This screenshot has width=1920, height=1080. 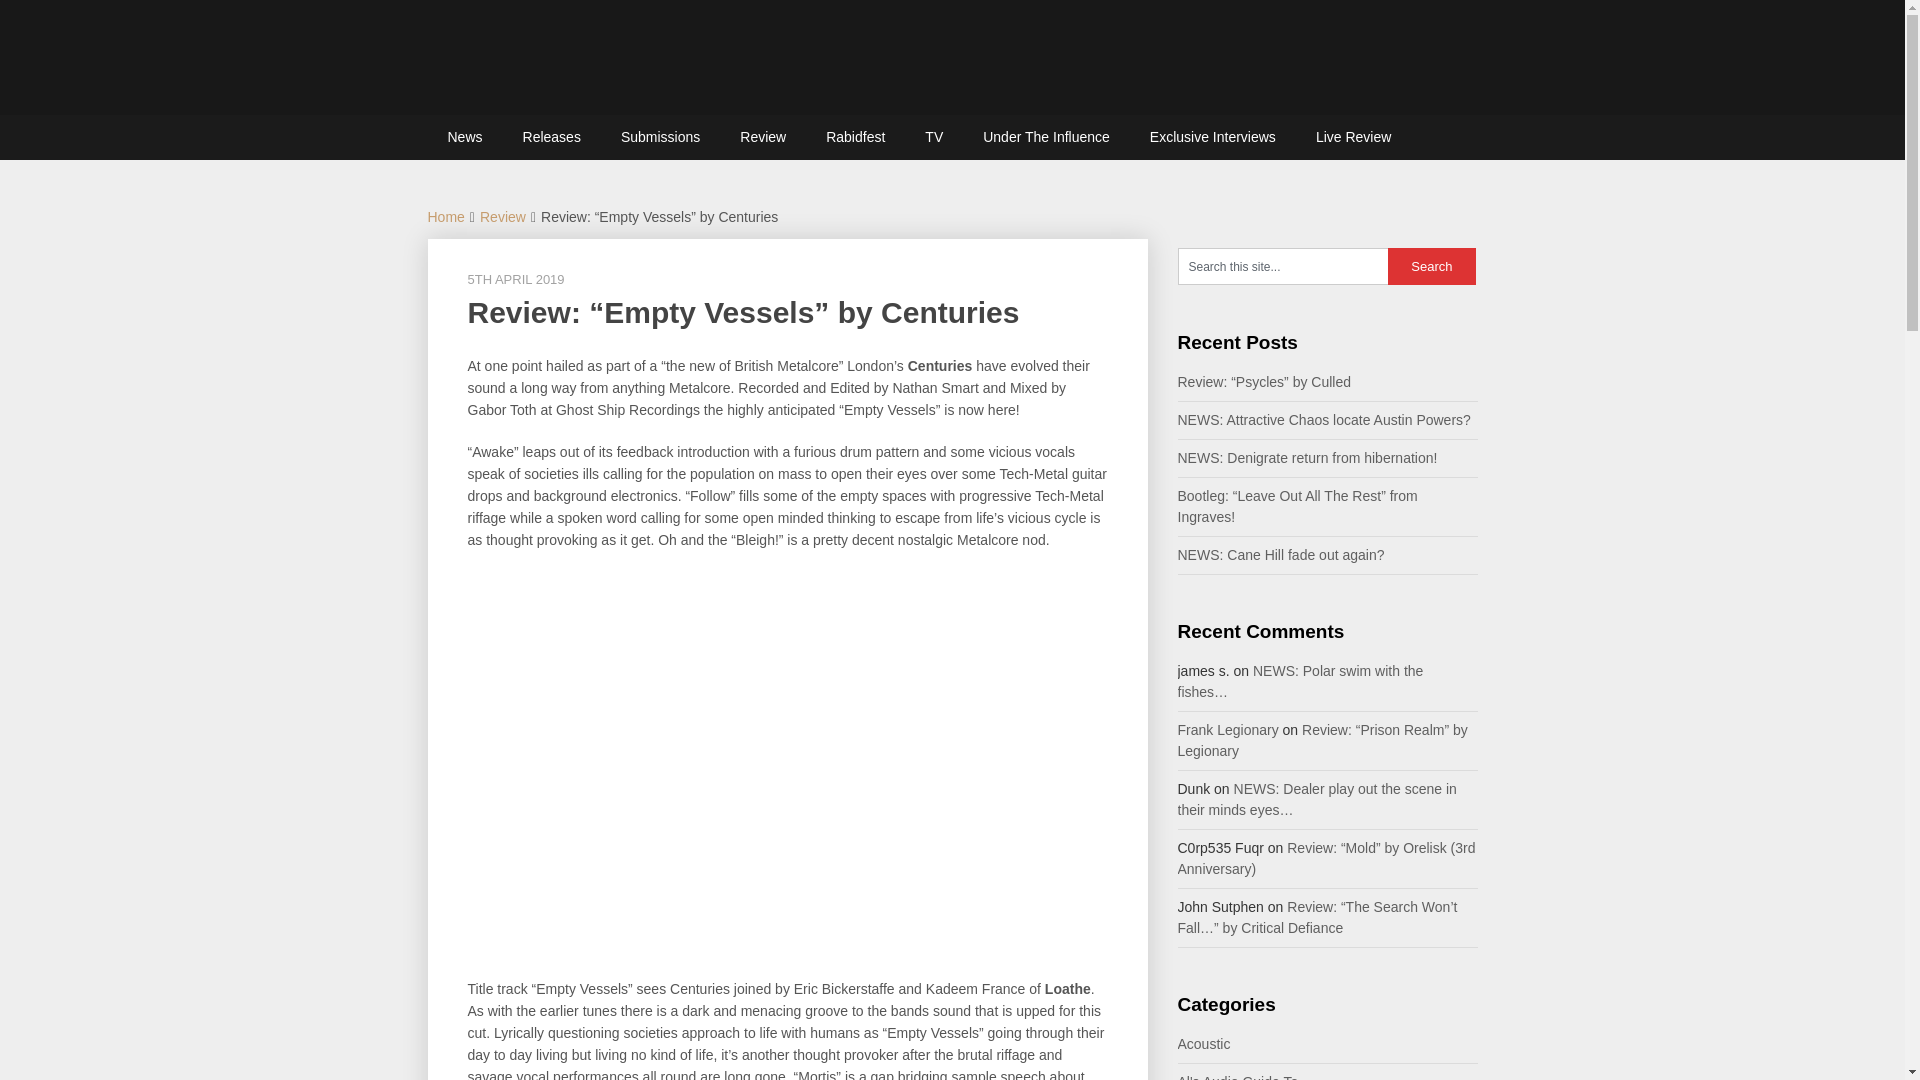 What do you see at coordinates (1283, 266) in the screenshot?
I see `Search this site...` at bounding box center [1283, 266].